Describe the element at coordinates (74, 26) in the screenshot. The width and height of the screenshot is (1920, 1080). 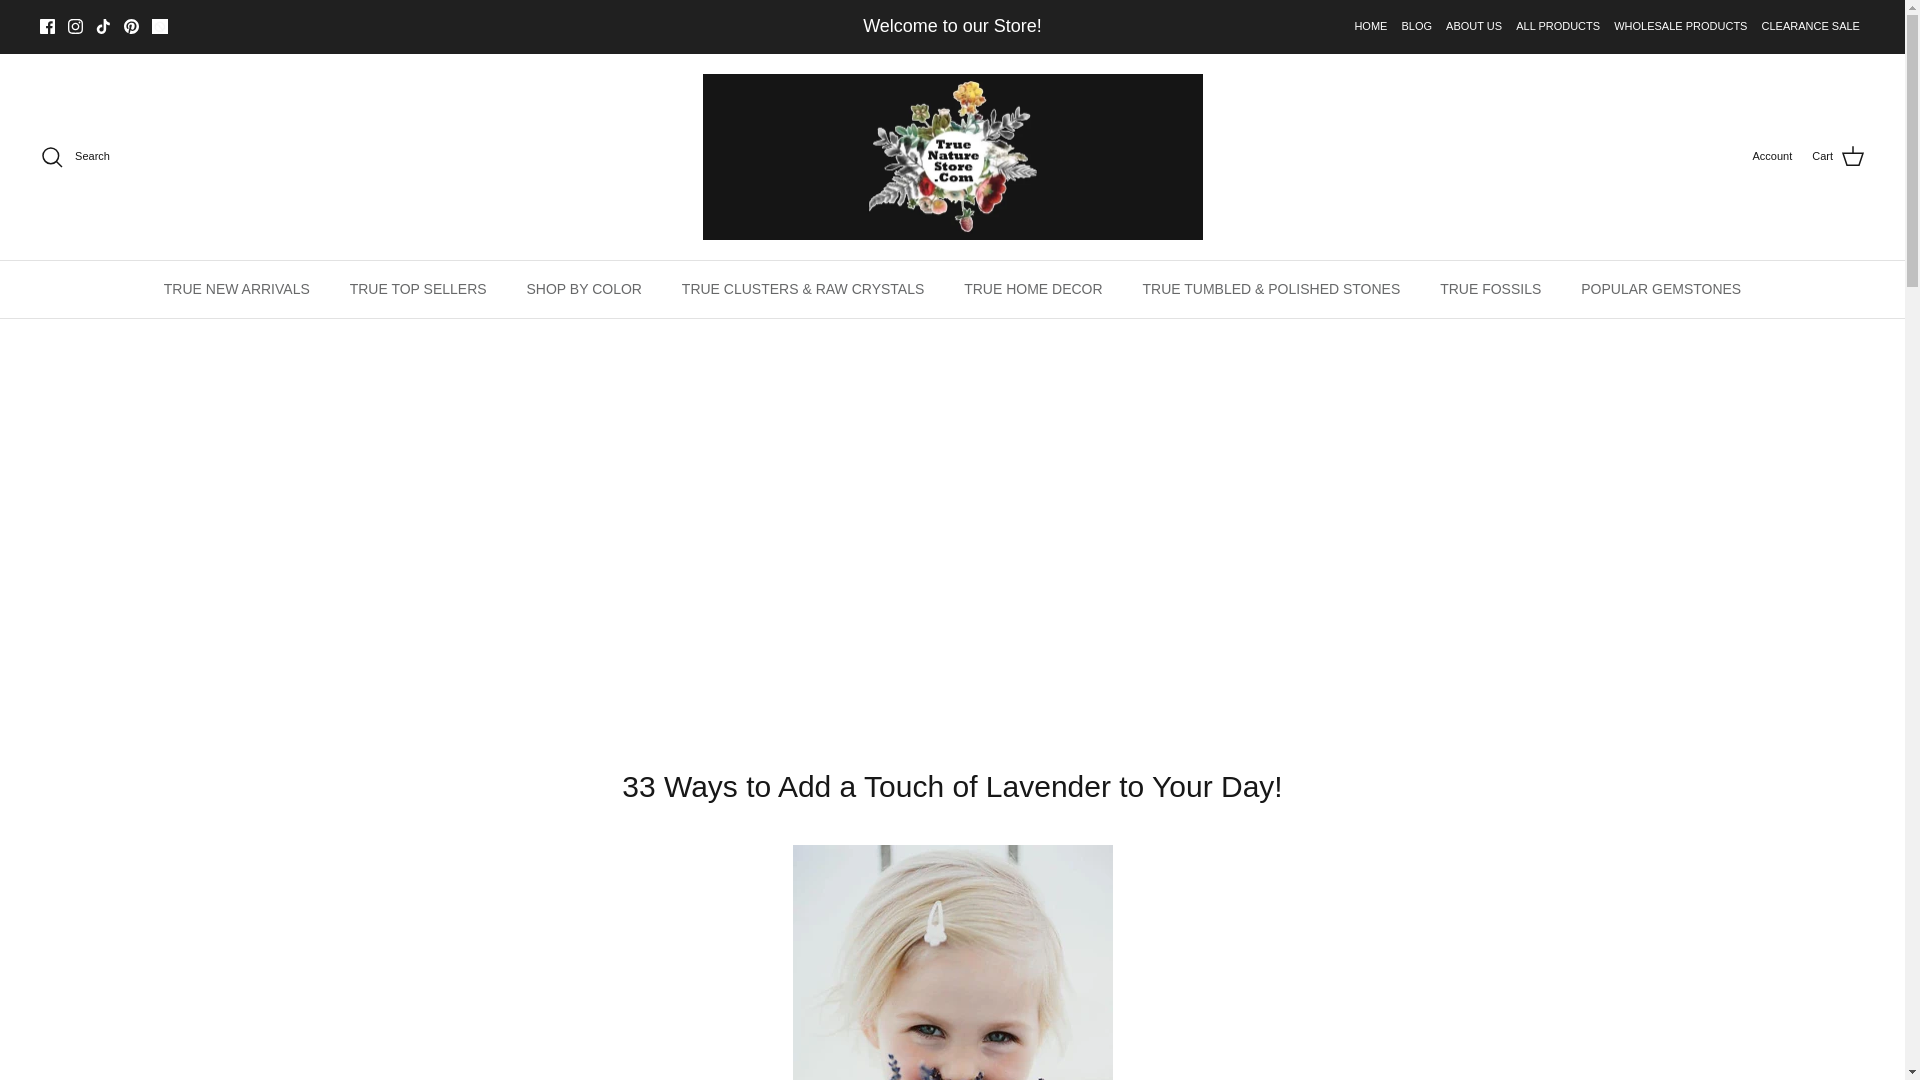
I see `Instagram` at that location.